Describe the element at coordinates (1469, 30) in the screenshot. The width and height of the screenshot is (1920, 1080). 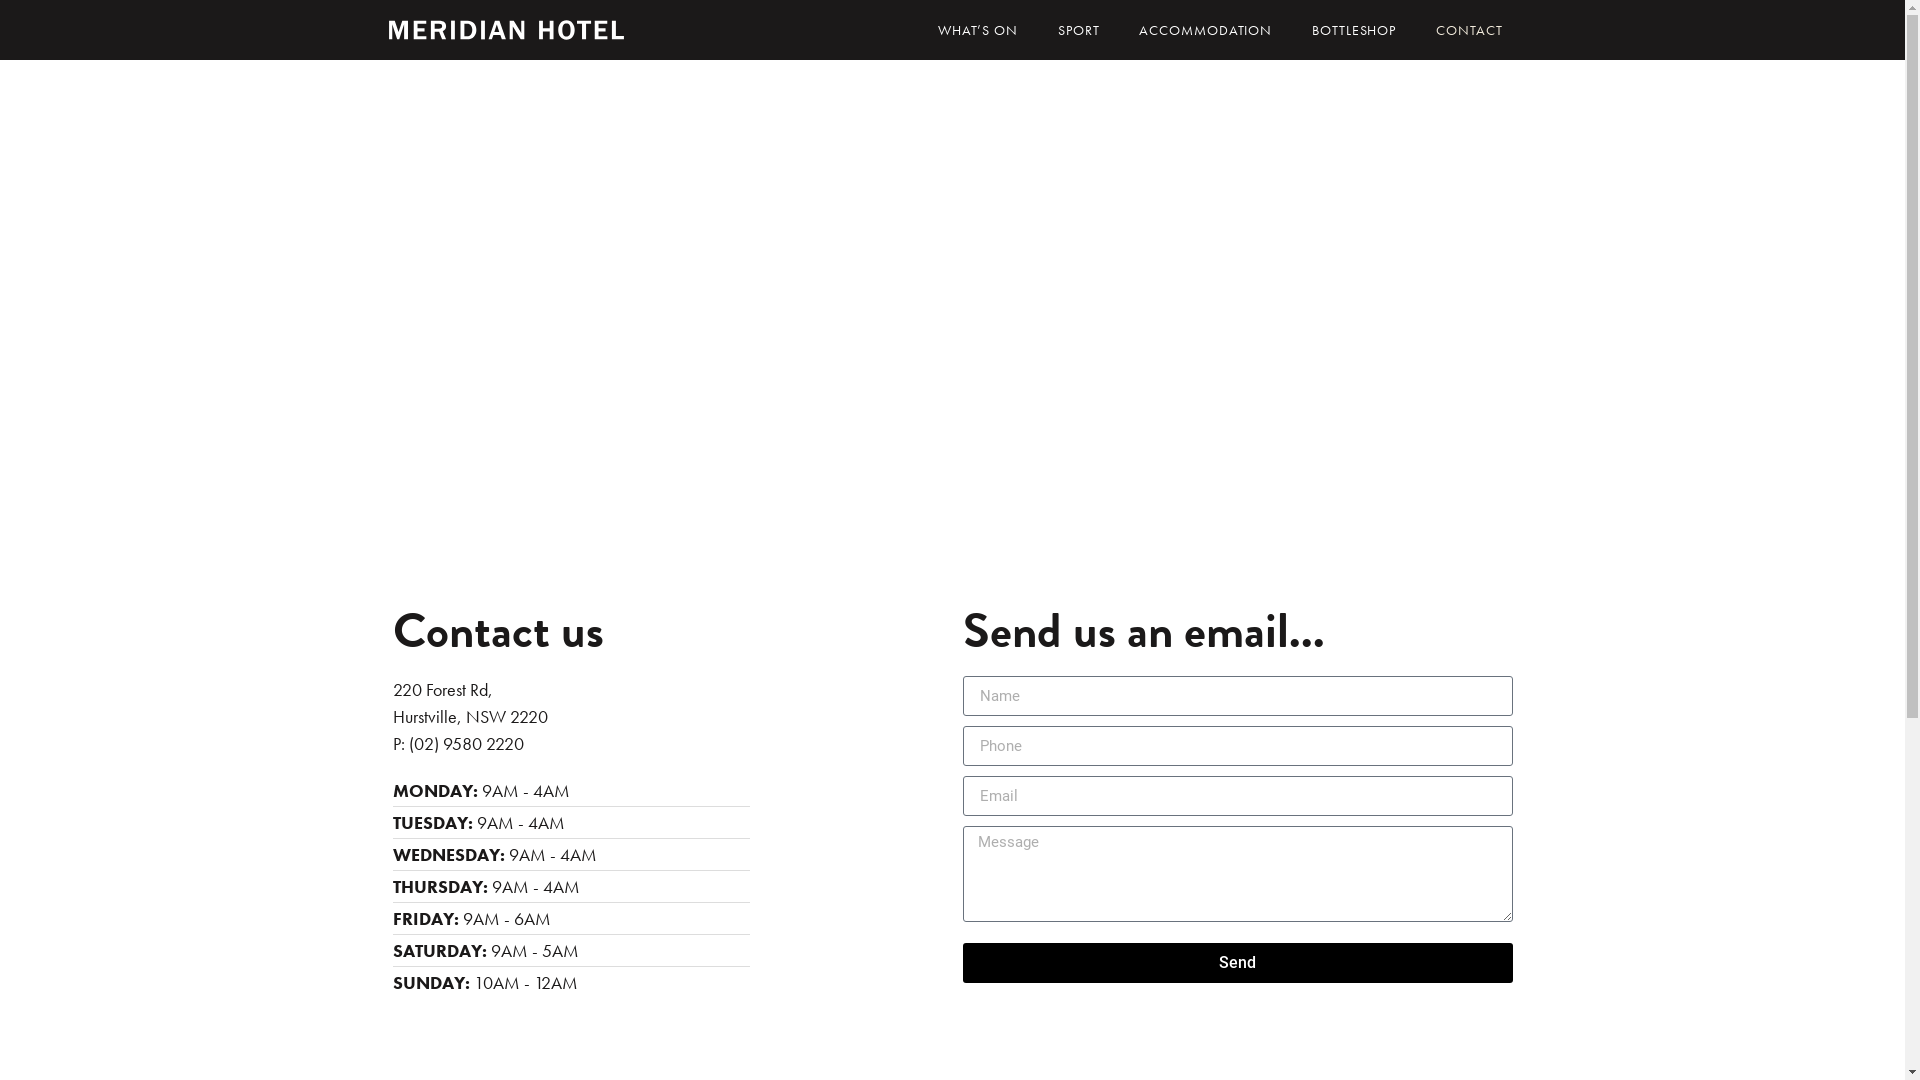
I see `CONTACT` at that location.